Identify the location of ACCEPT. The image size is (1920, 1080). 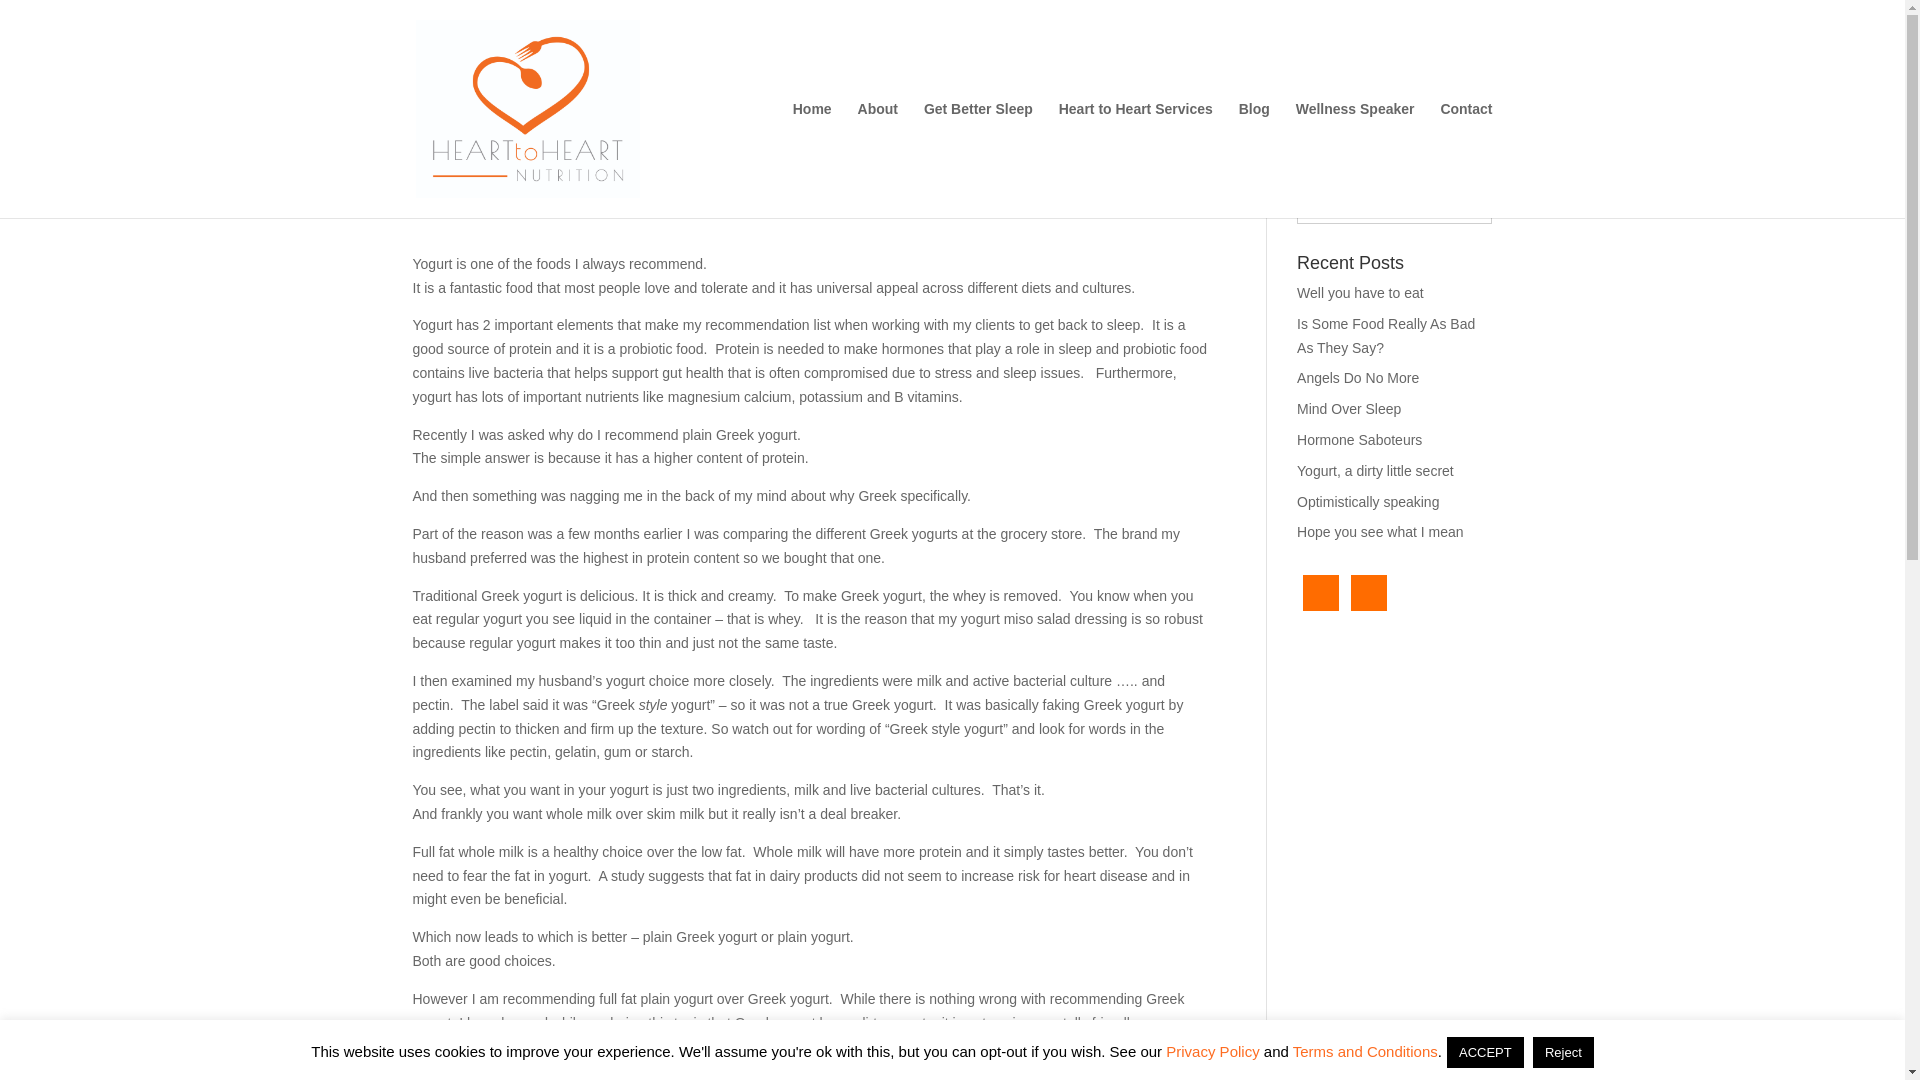
(1486, 1052).